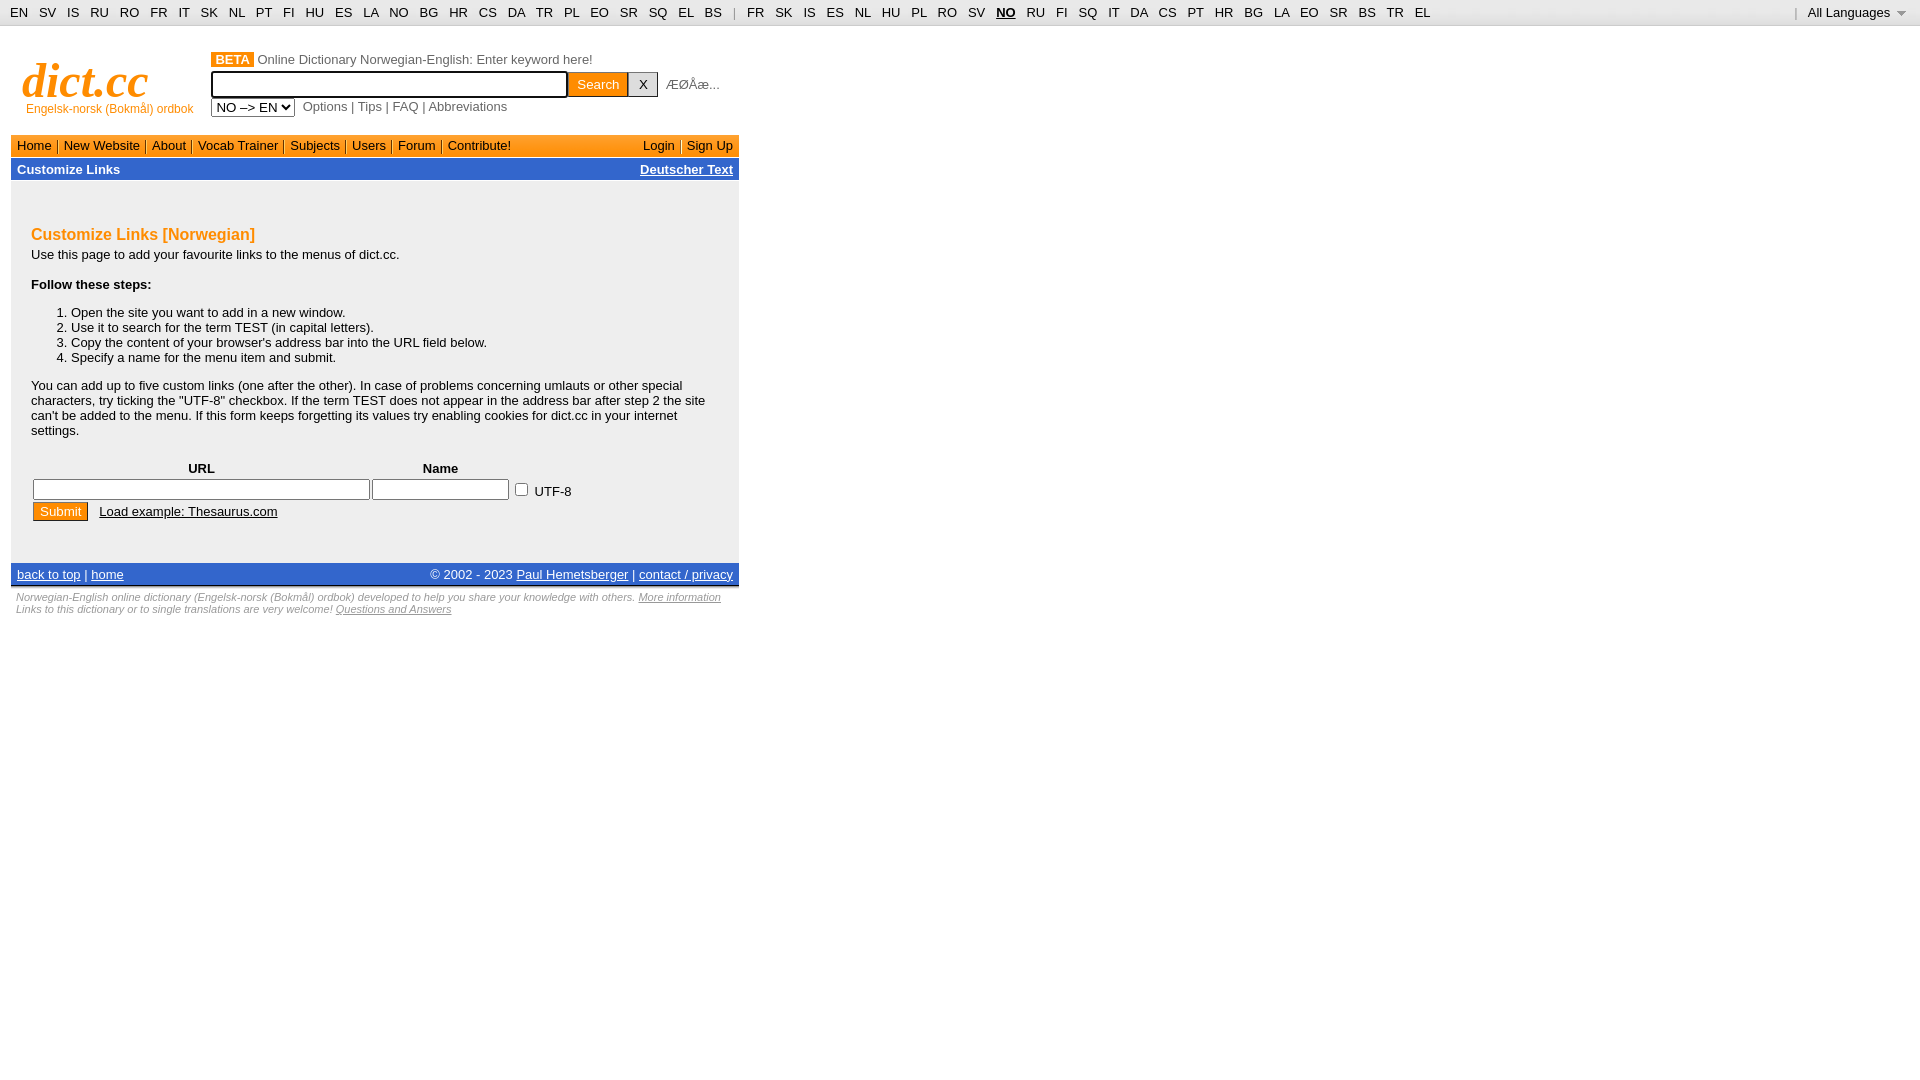 This screenshot has height=1080, width=1920. I want to click on RU, so click(100, 12).